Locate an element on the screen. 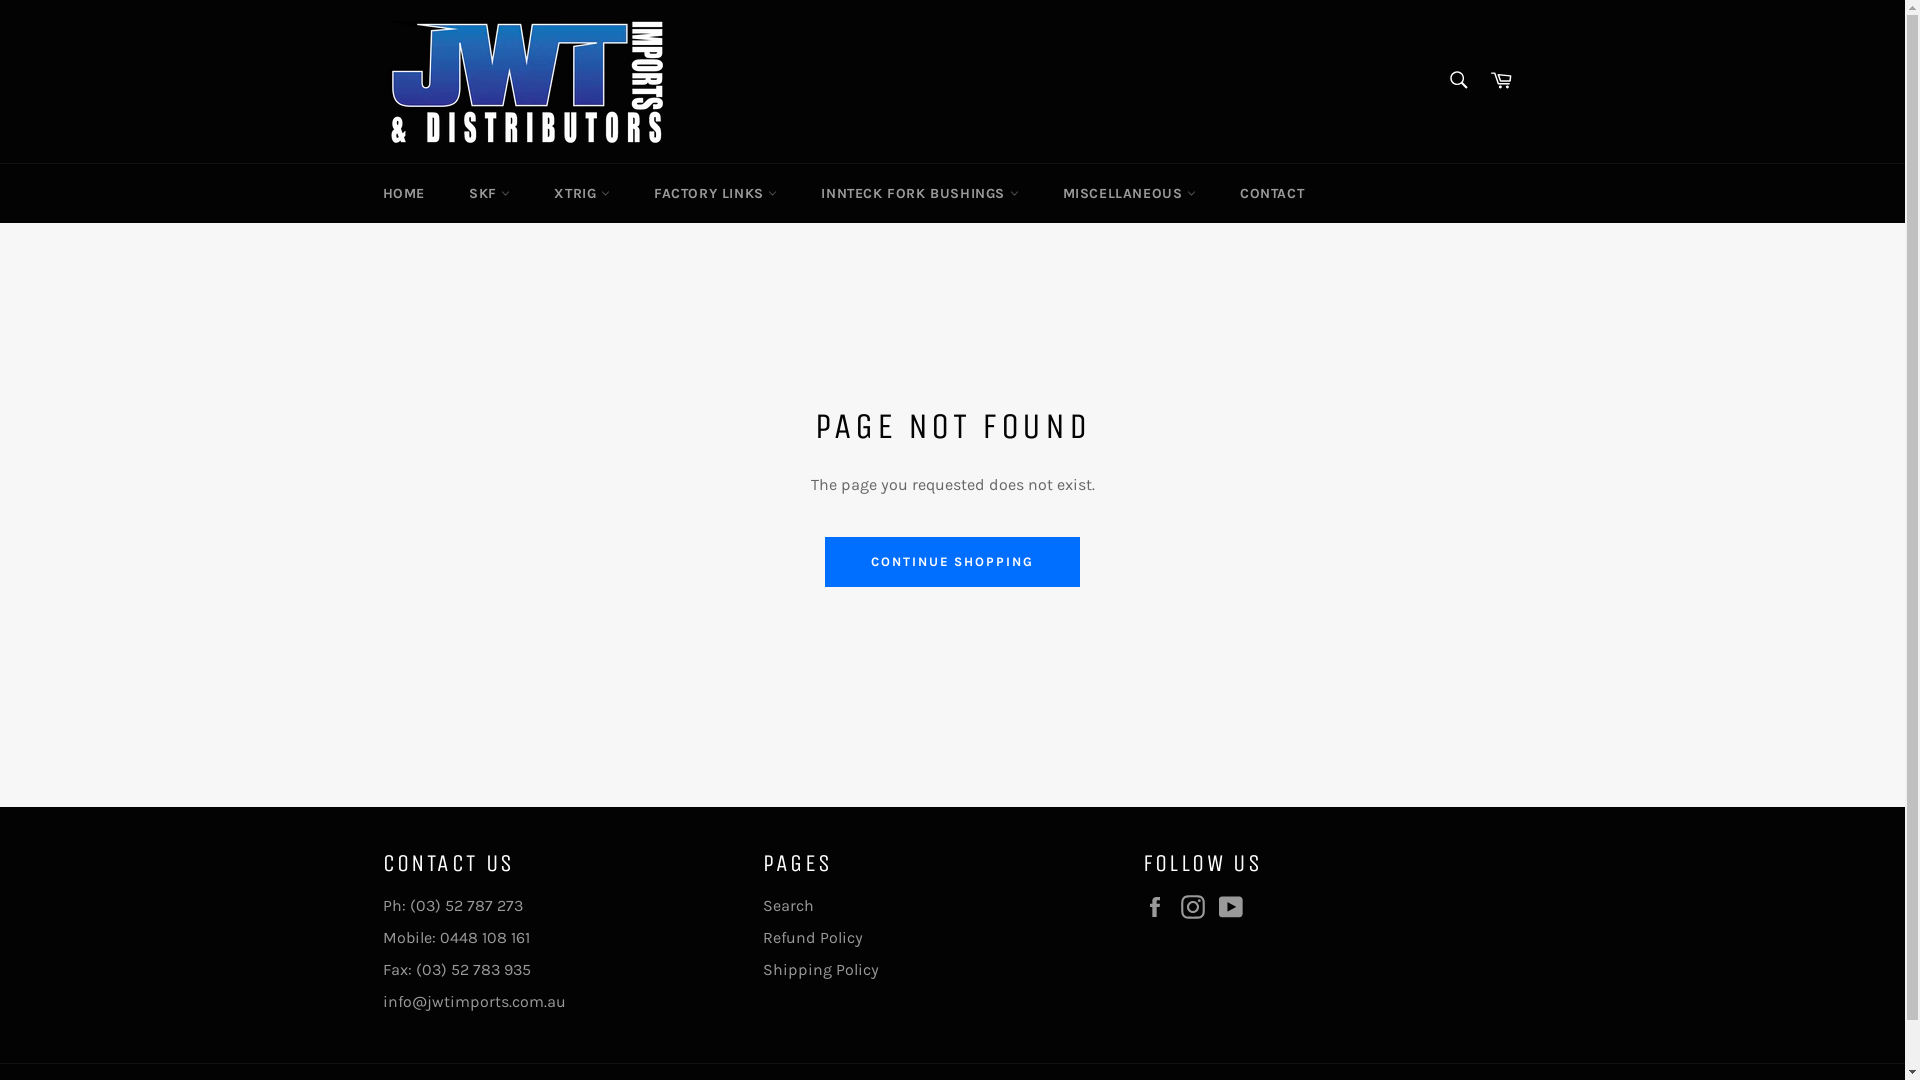  XTRIG is located at coordinates (582, 194).